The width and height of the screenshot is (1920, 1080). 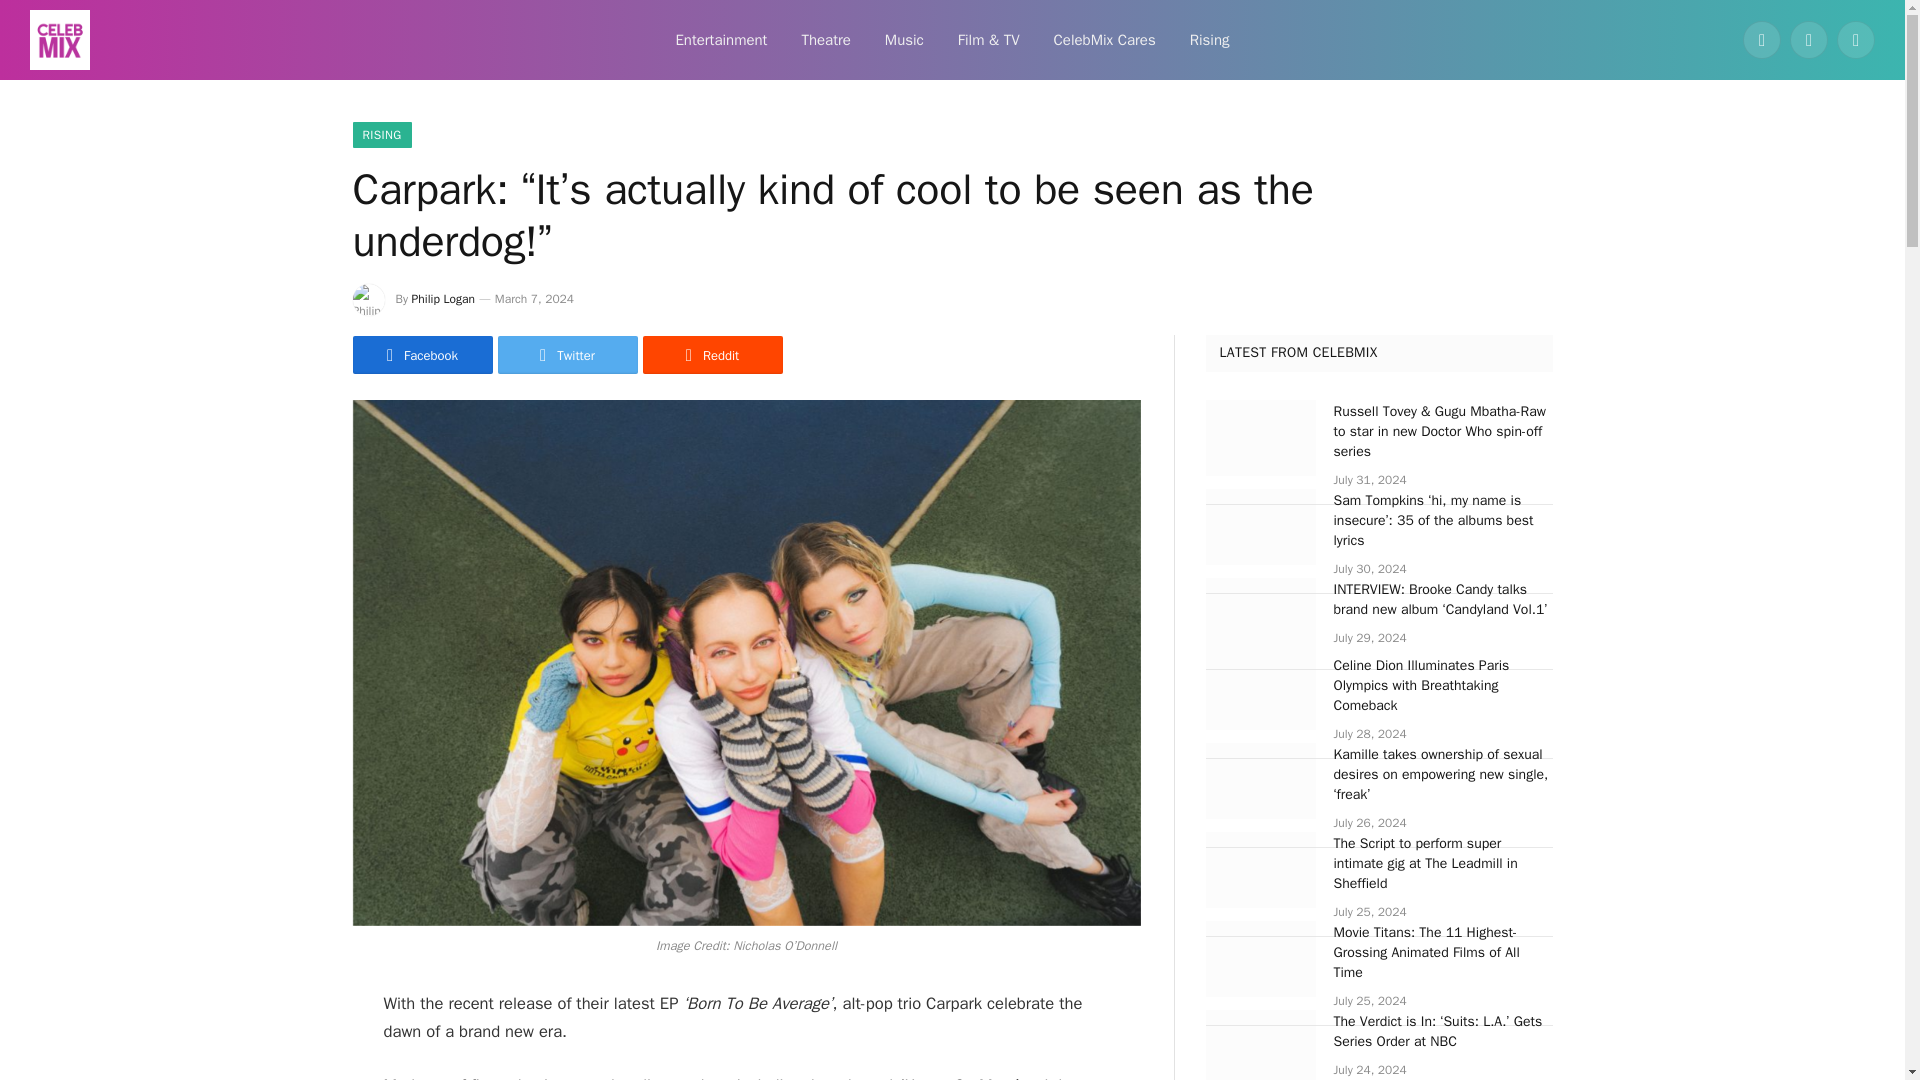 What do you see at coordinates (711, 354) in the screenshot?
I see `Reddit` at bounding box center [711, 354].